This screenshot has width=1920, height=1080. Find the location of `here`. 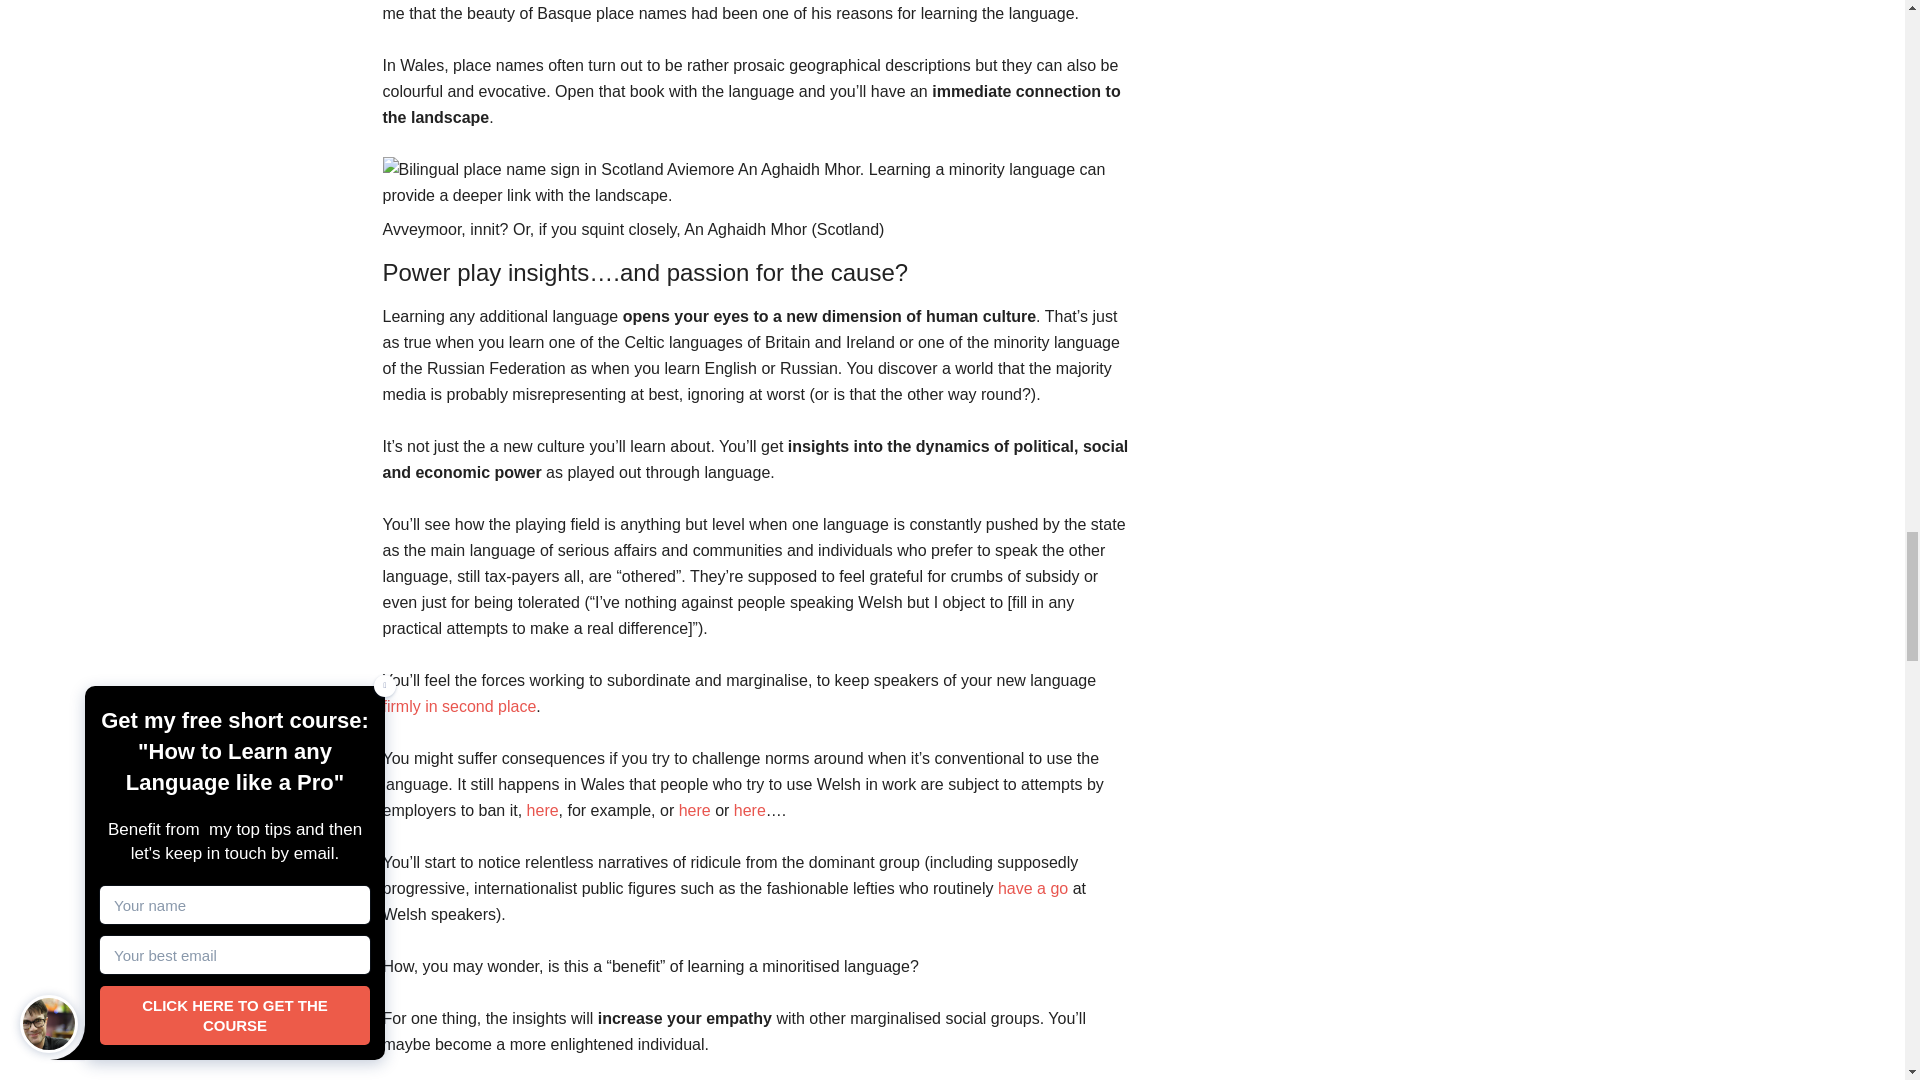

here is located at coordinates (542, 810).